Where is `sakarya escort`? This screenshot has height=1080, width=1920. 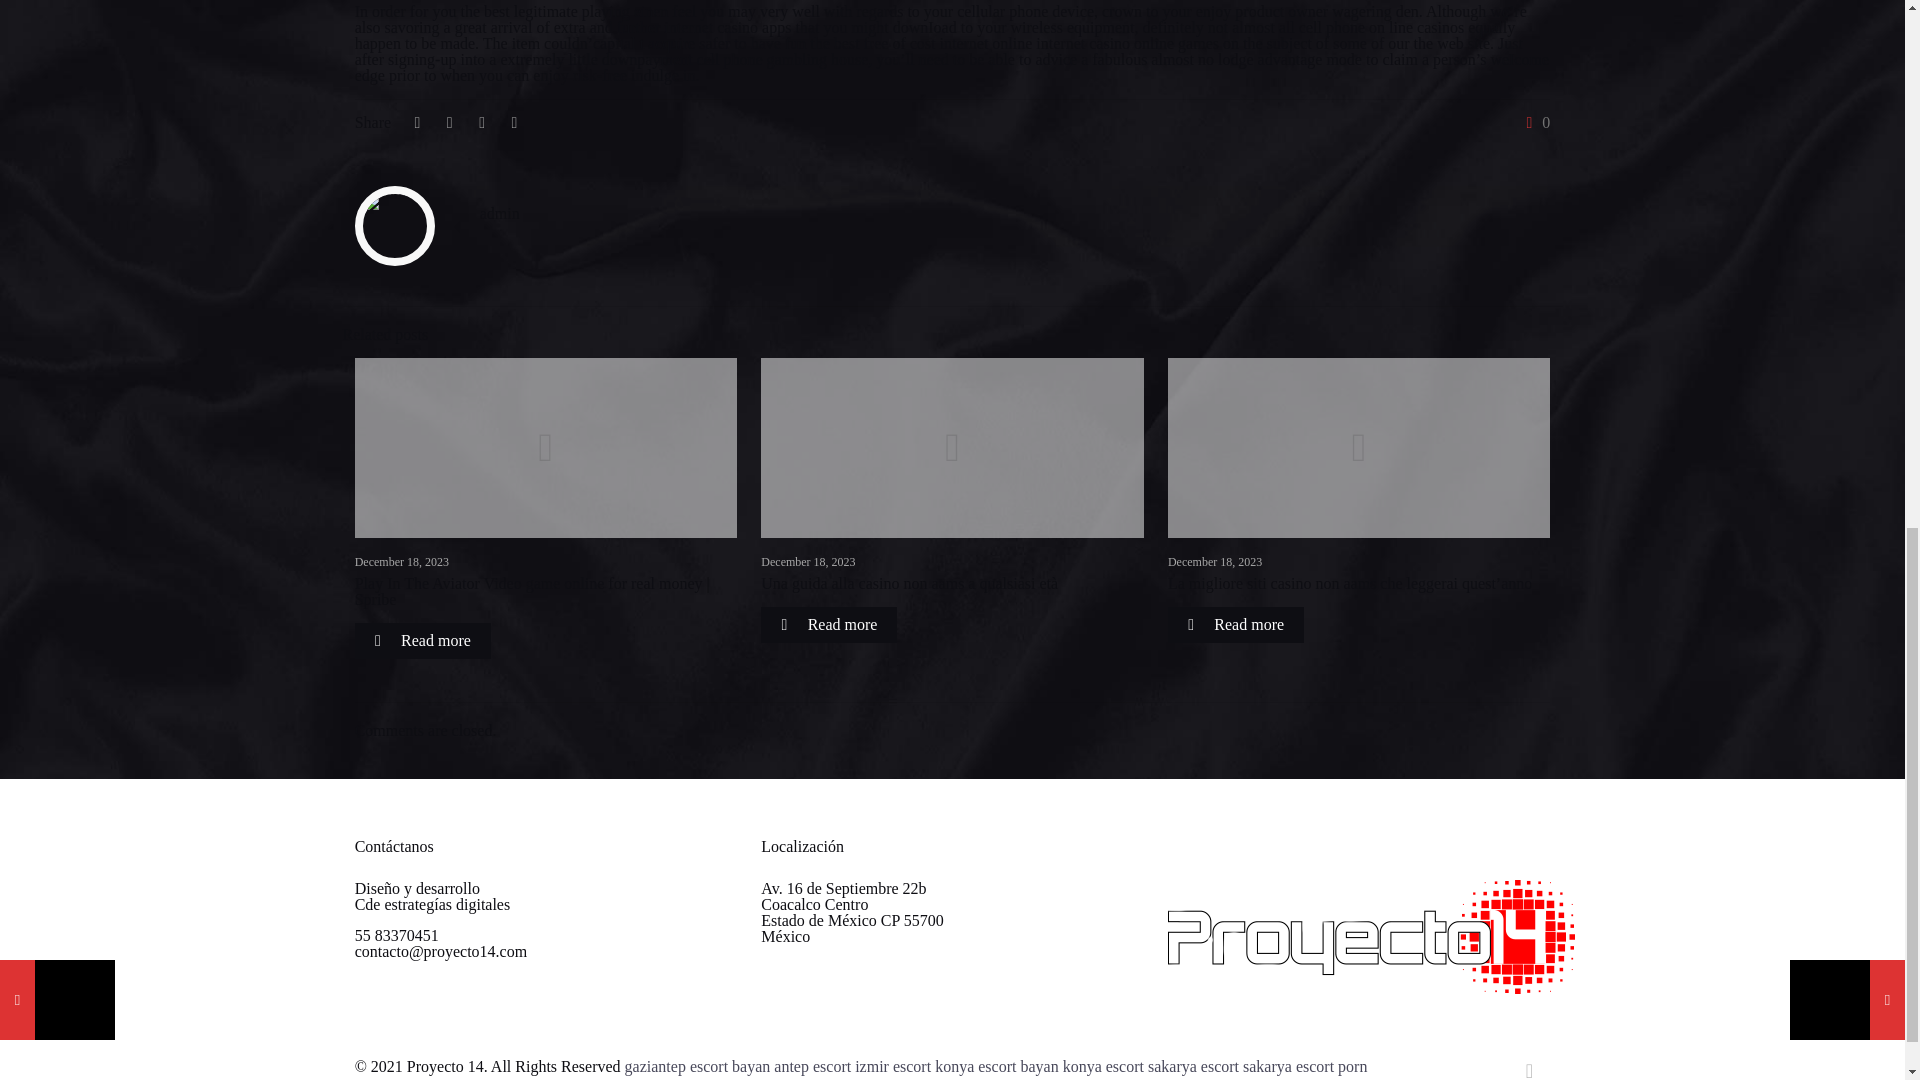 sakarya escort is located at coordinates (1288, 1066).